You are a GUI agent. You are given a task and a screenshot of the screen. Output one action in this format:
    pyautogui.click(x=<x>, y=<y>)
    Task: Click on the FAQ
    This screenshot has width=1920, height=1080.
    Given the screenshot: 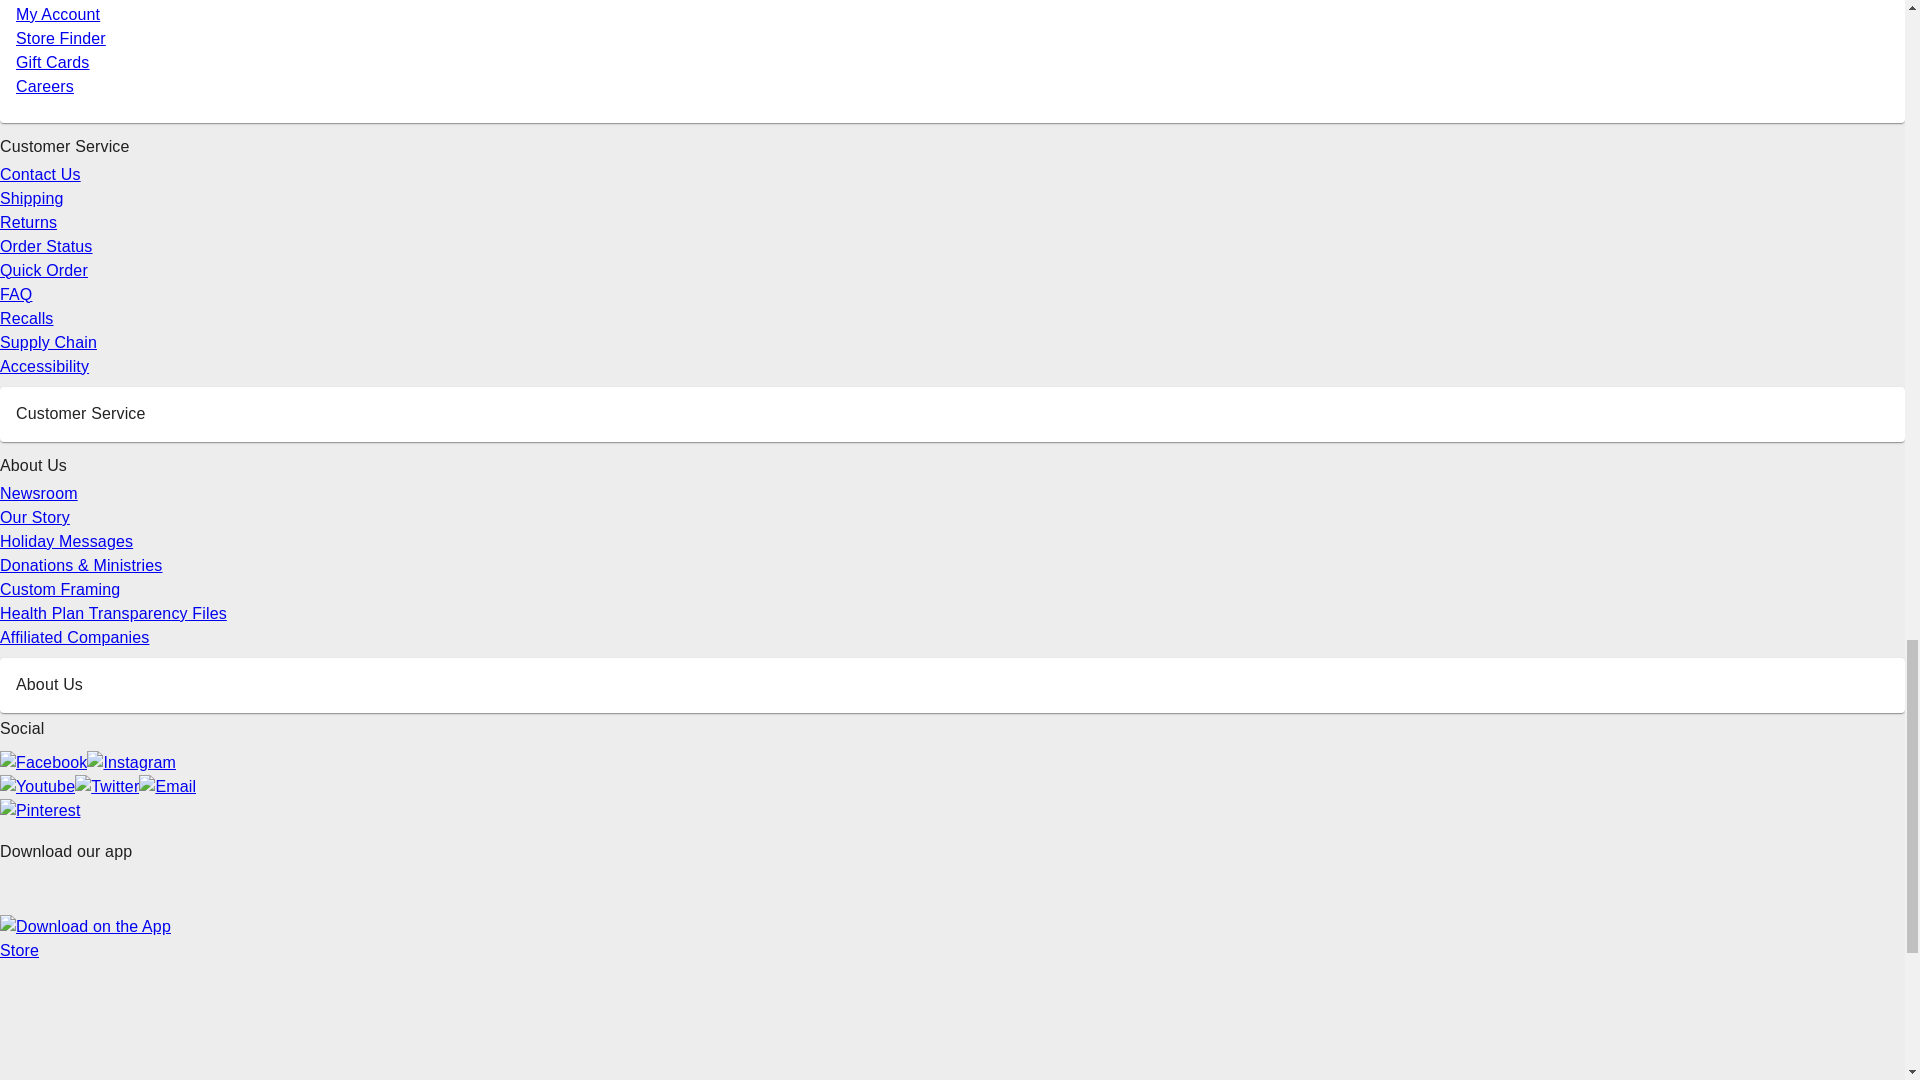 What is the action you would take?
    pyautogui.click(x=16, y=294)
    